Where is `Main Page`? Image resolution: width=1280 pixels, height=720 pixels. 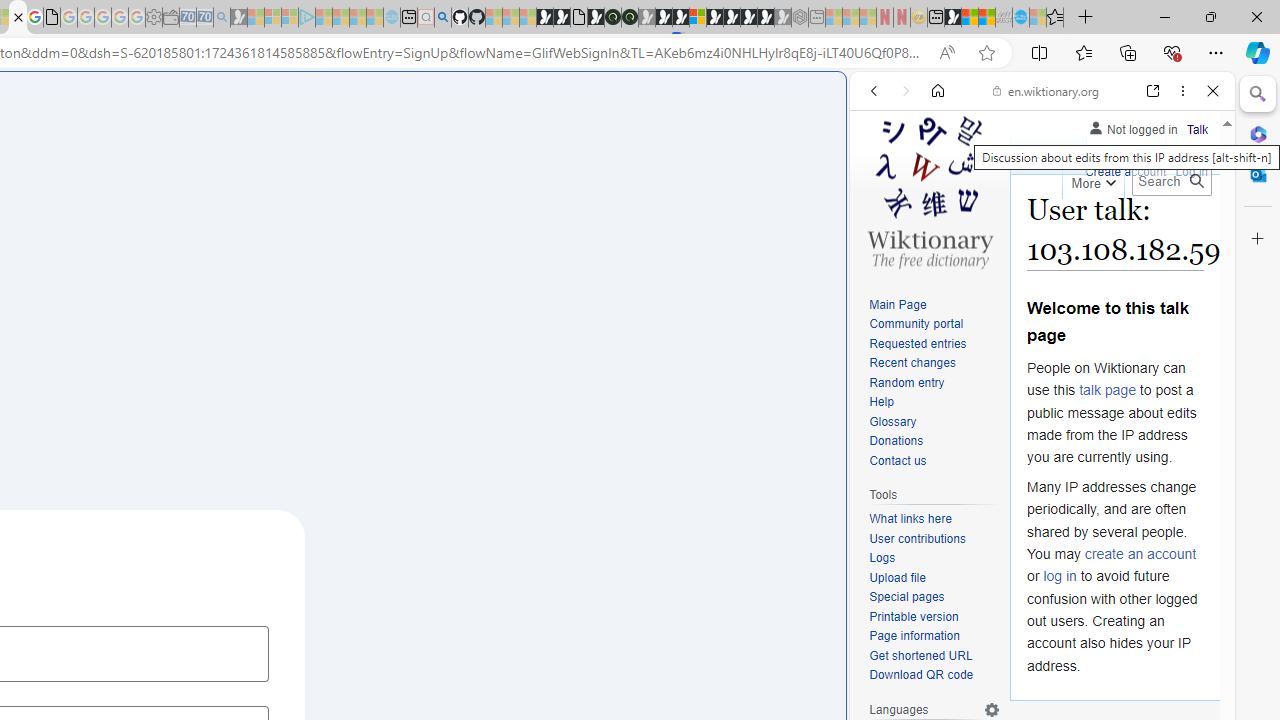
Main Page is located at coordinates (898, 304).